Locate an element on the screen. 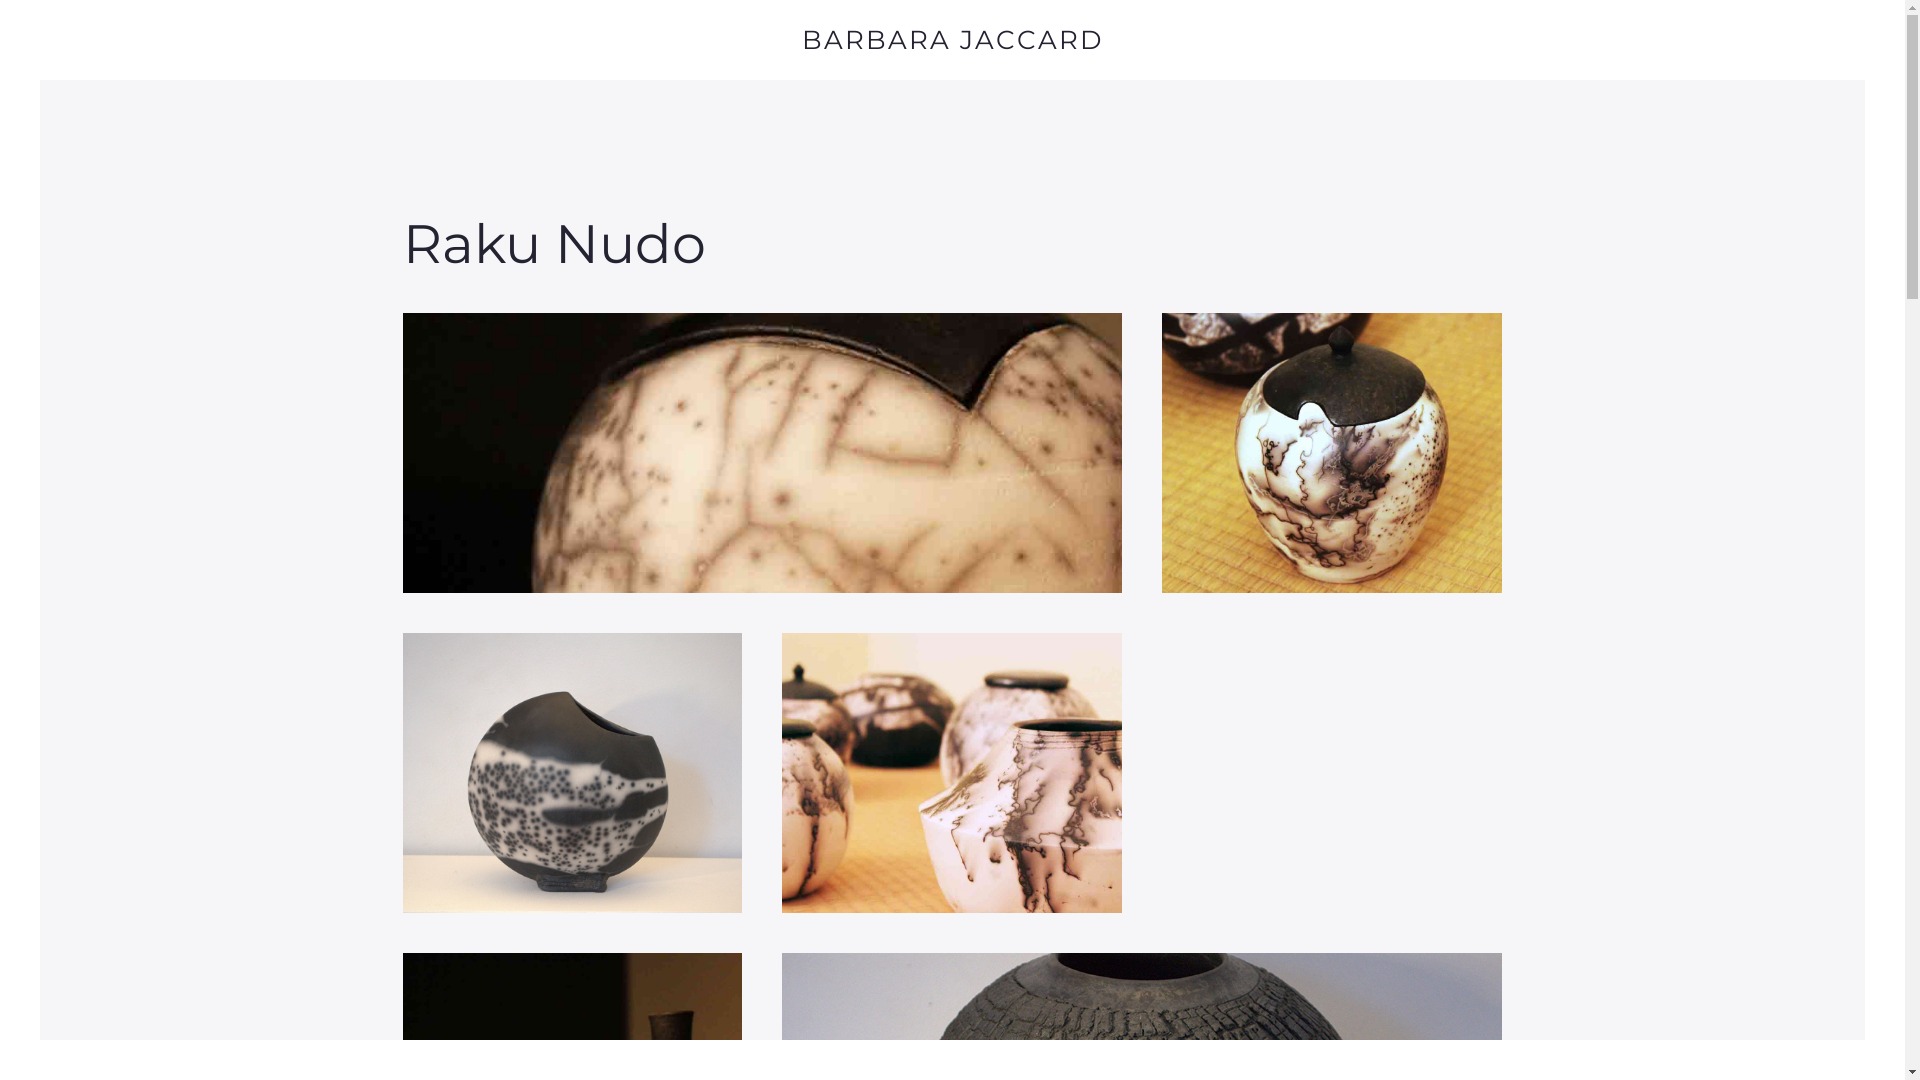 The width and height of the screenshot is (1920, 1080). BARBARA JACCARD is located at coordinates (952, 40).